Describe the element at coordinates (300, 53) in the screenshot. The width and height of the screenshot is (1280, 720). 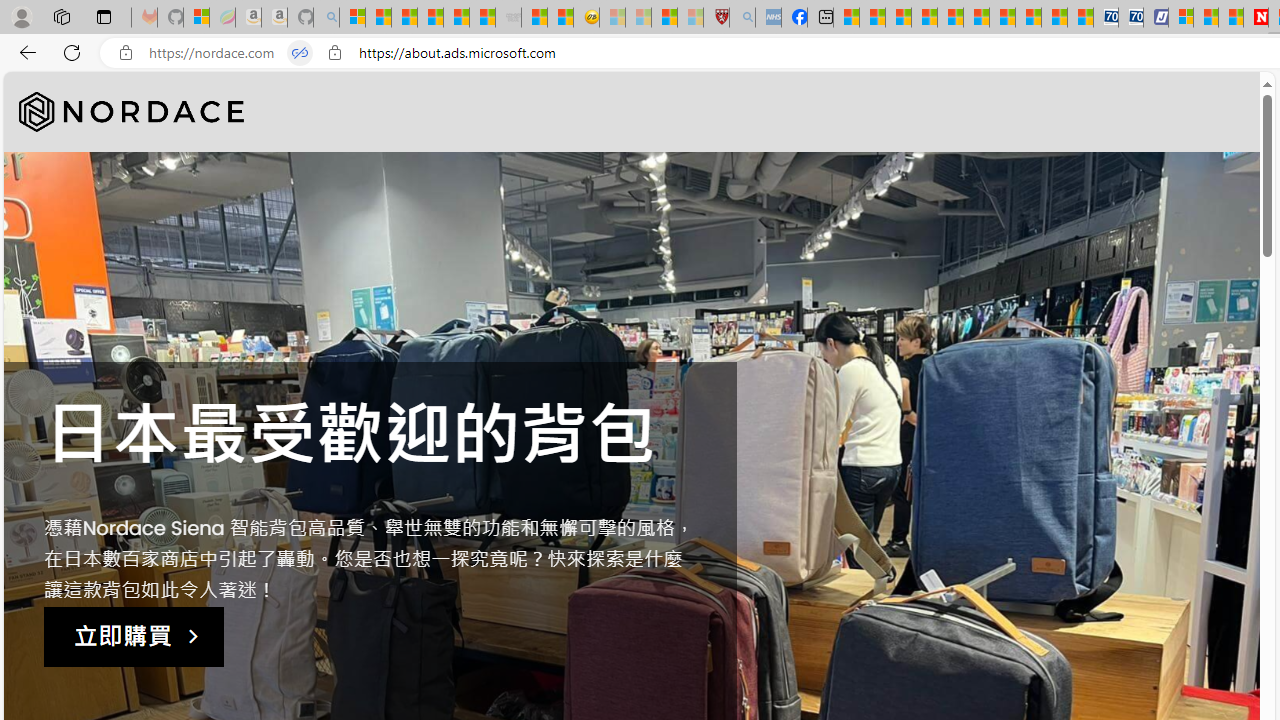
I see `Tabs in split screen` at that location.